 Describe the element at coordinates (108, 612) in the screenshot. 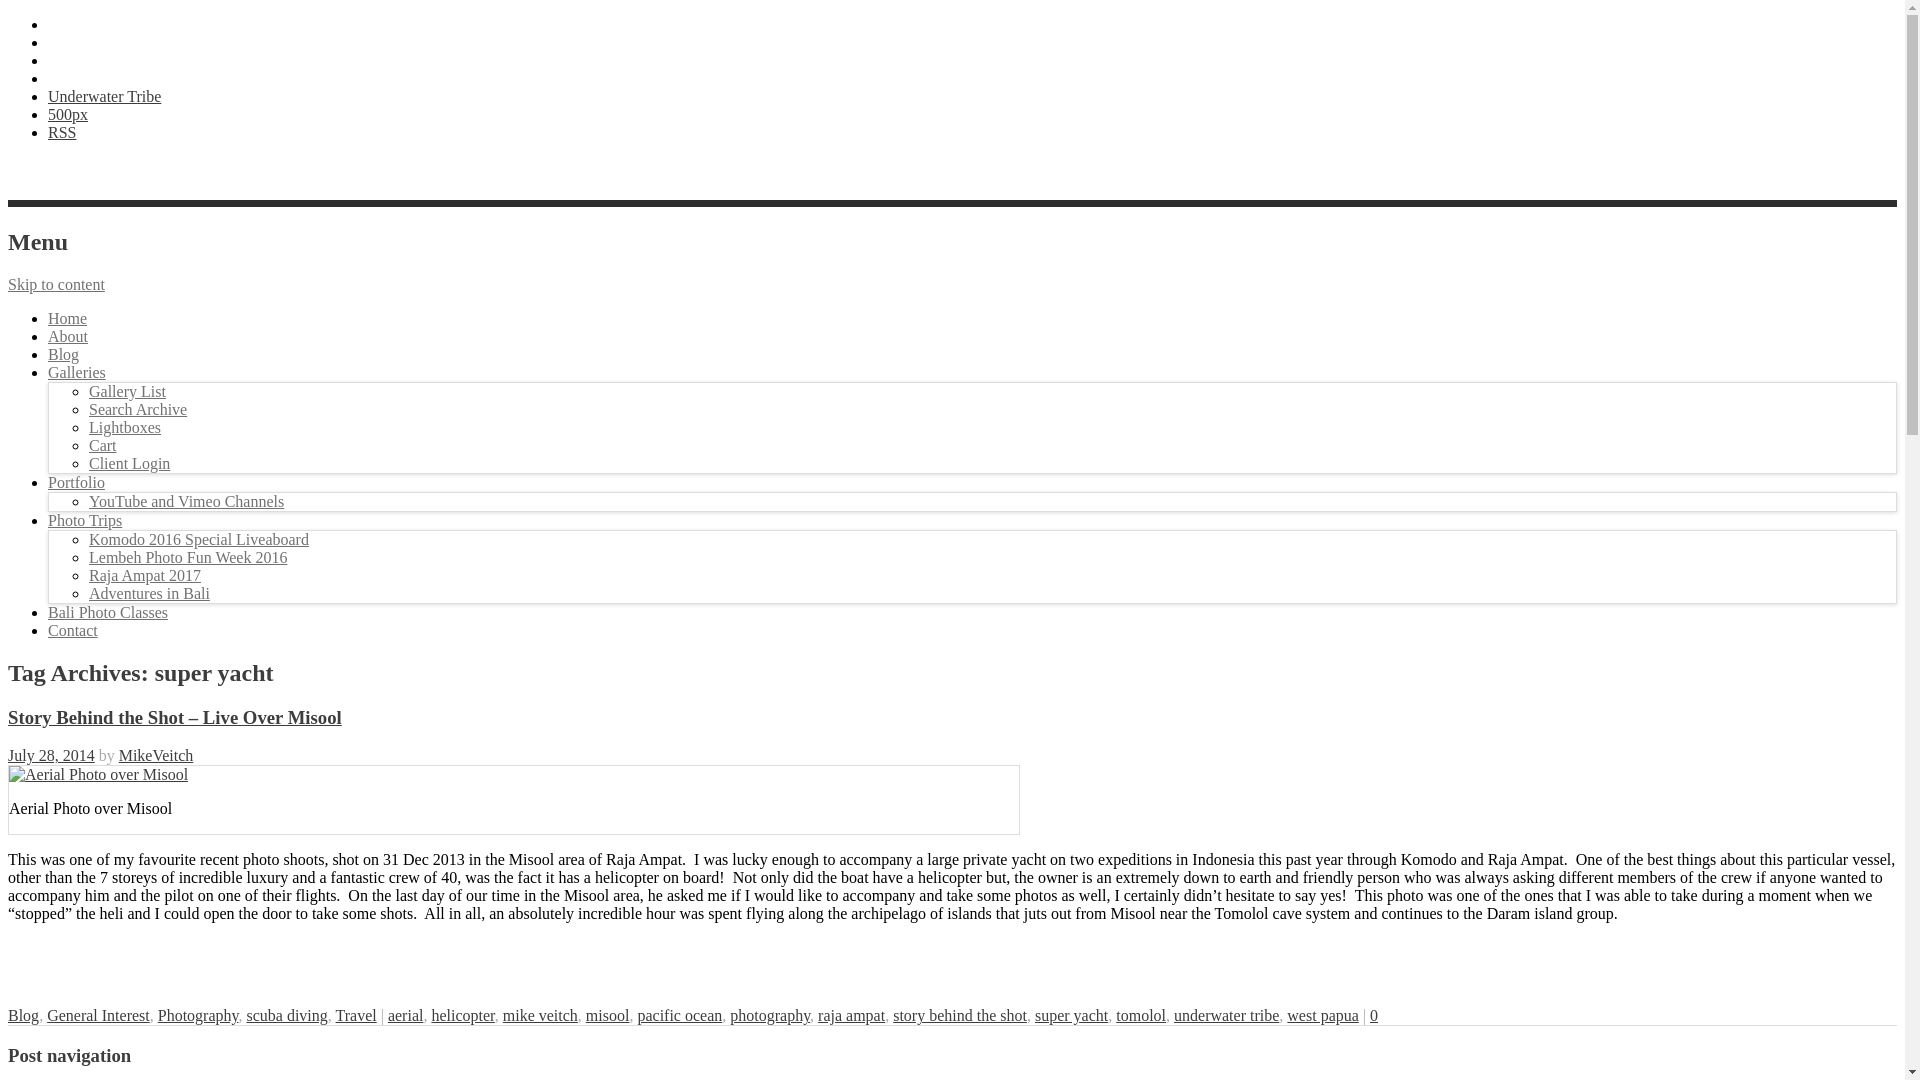

I see `Bali Photo Classes` at that location.